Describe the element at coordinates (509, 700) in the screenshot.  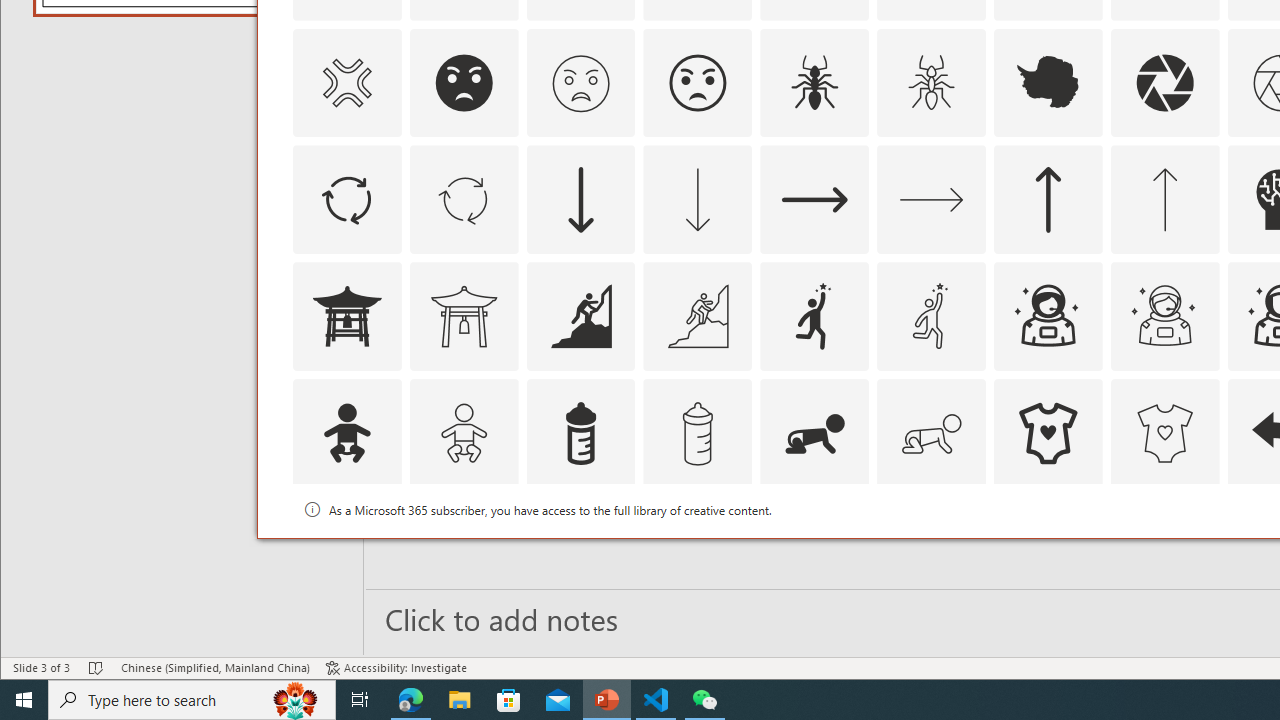
I see `Microsoft Store` at that location.